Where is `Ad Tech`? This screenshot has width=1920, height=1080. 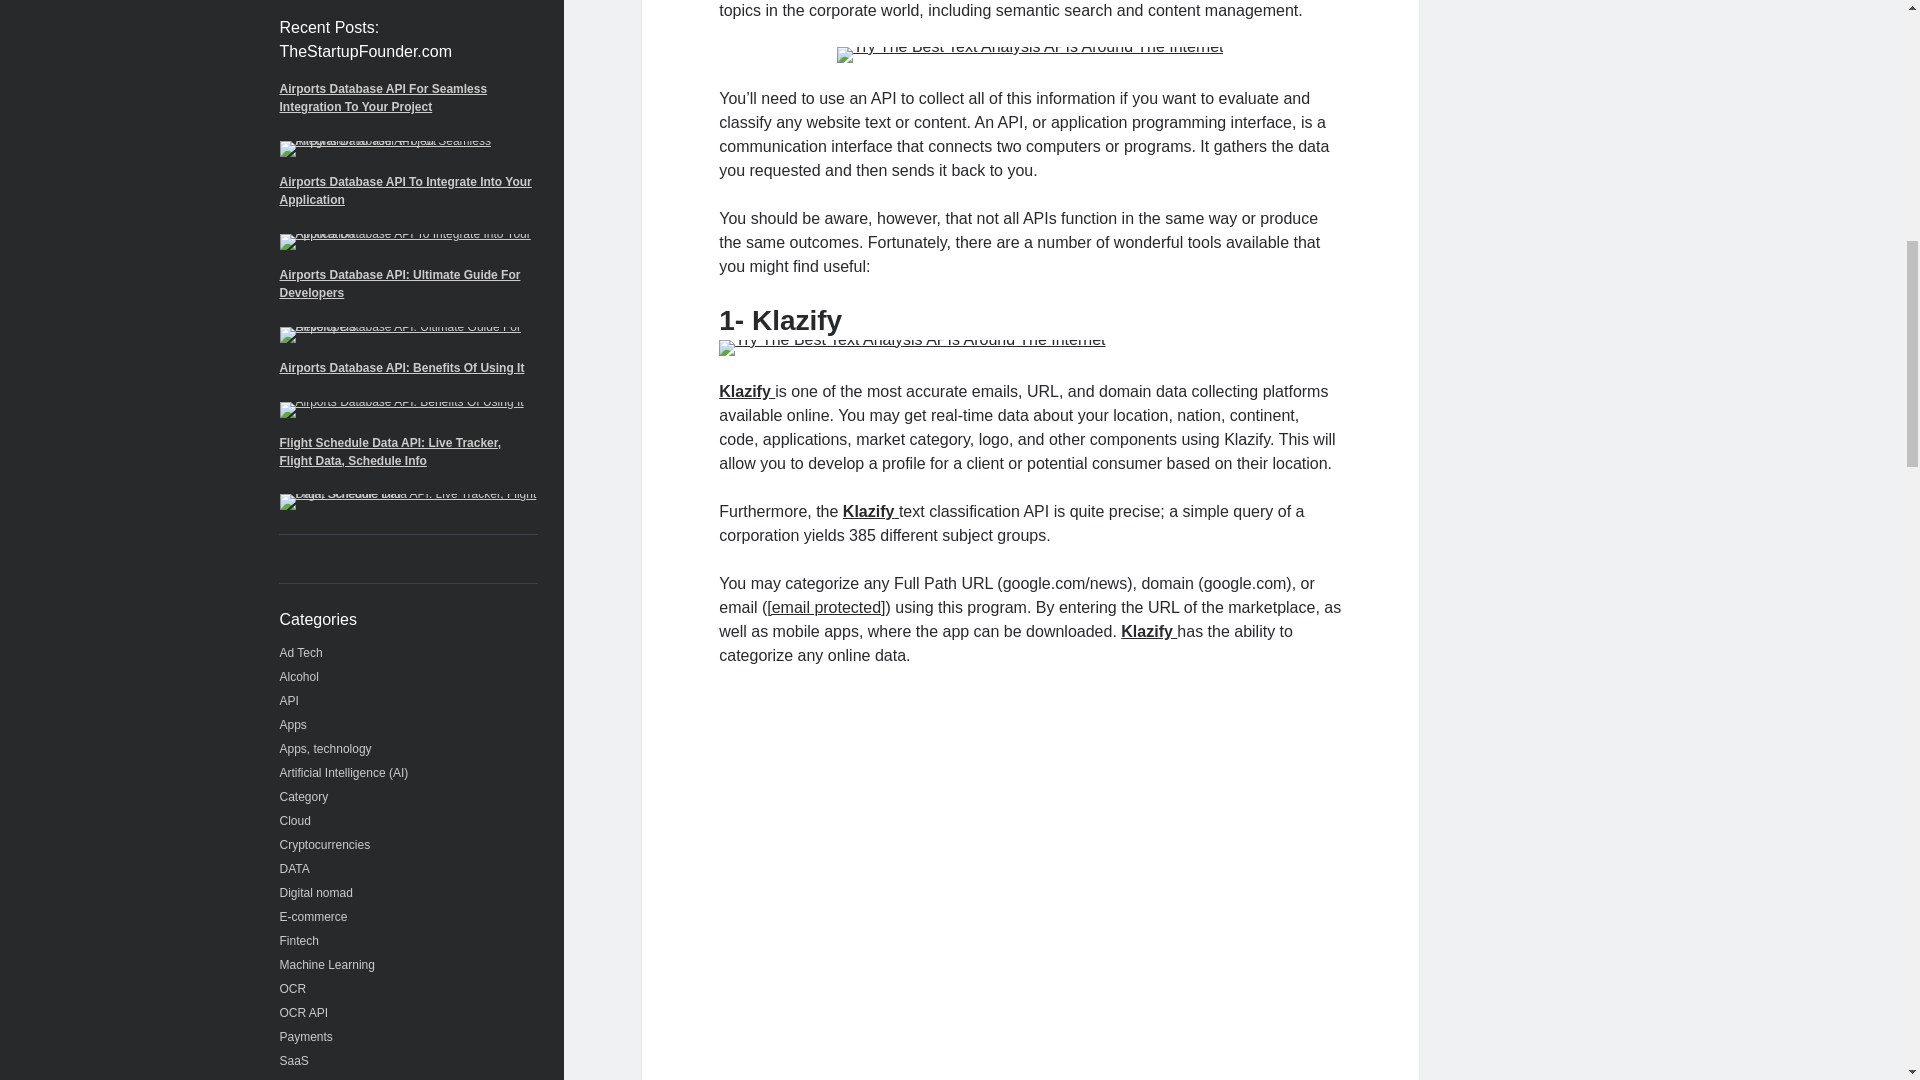 Ad Tech is located at coordinates (301, 652).